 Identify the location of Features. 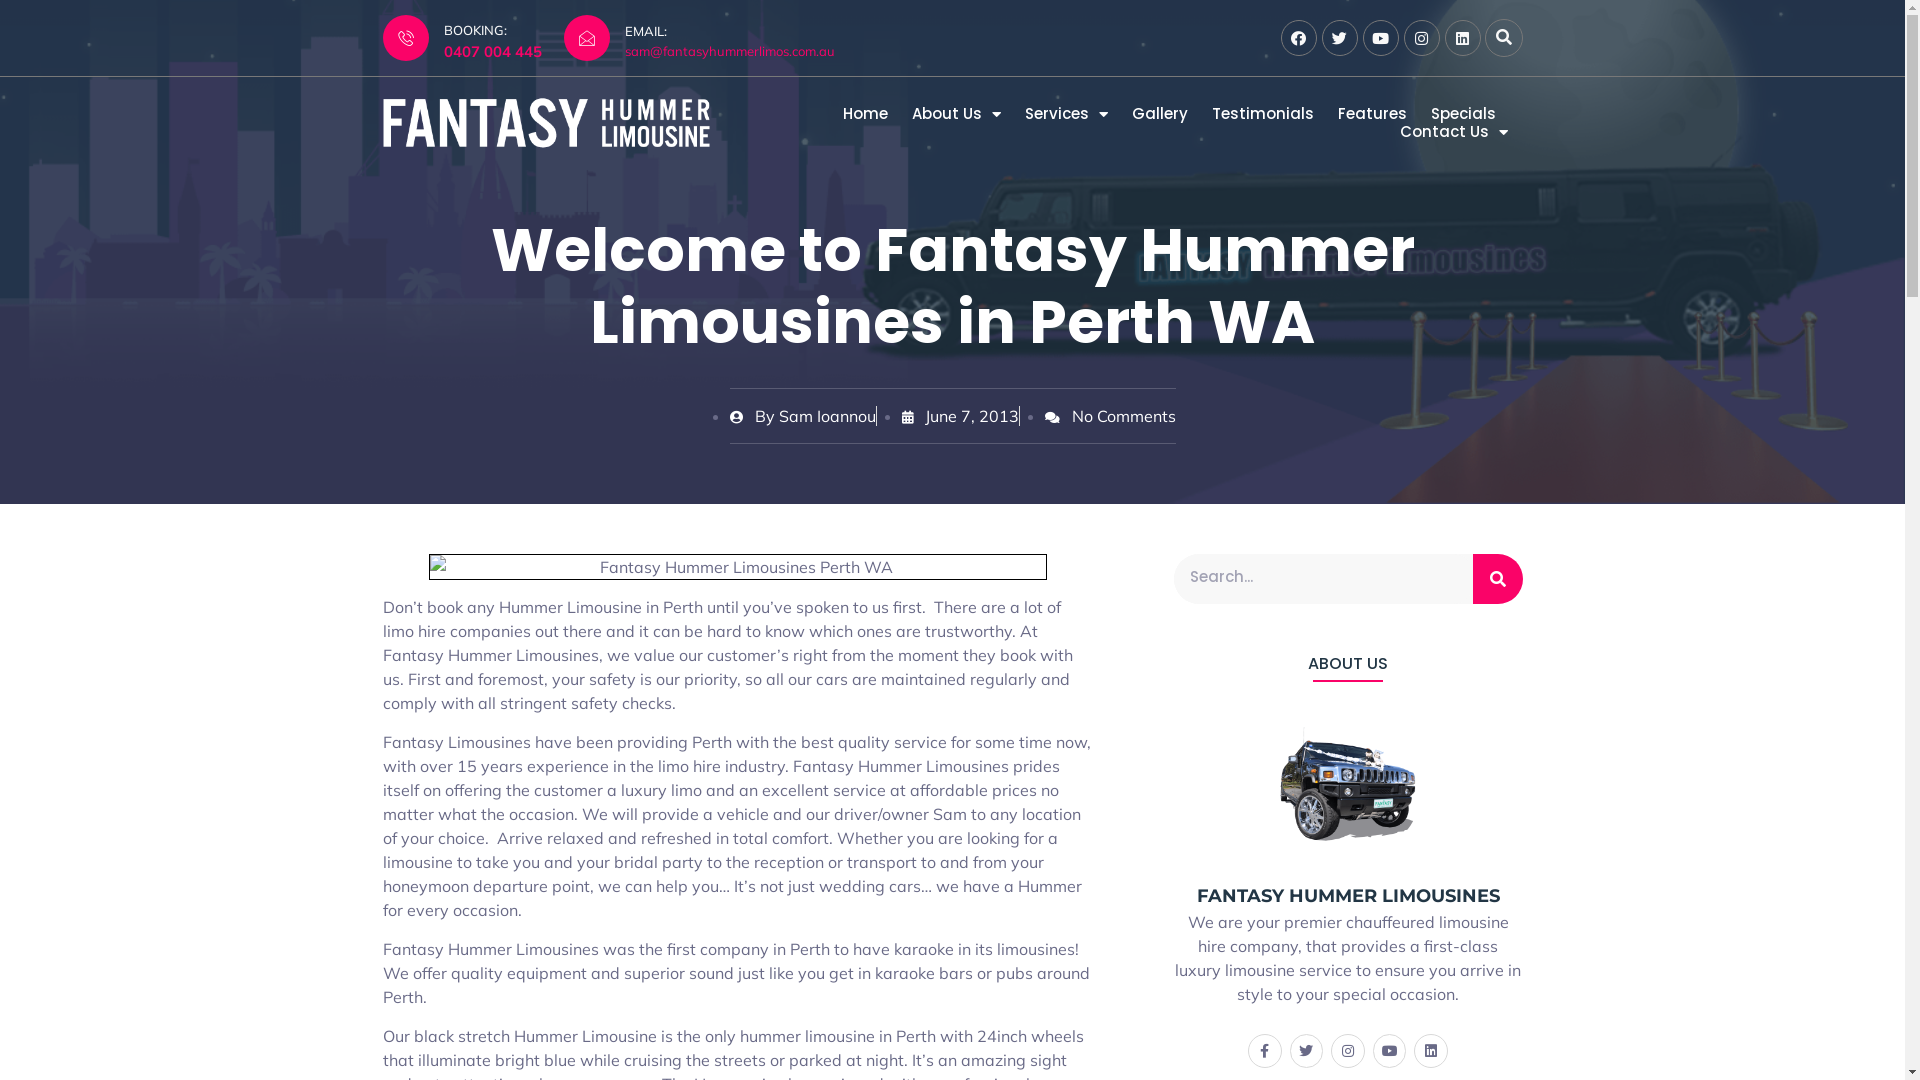
(1372, 114).